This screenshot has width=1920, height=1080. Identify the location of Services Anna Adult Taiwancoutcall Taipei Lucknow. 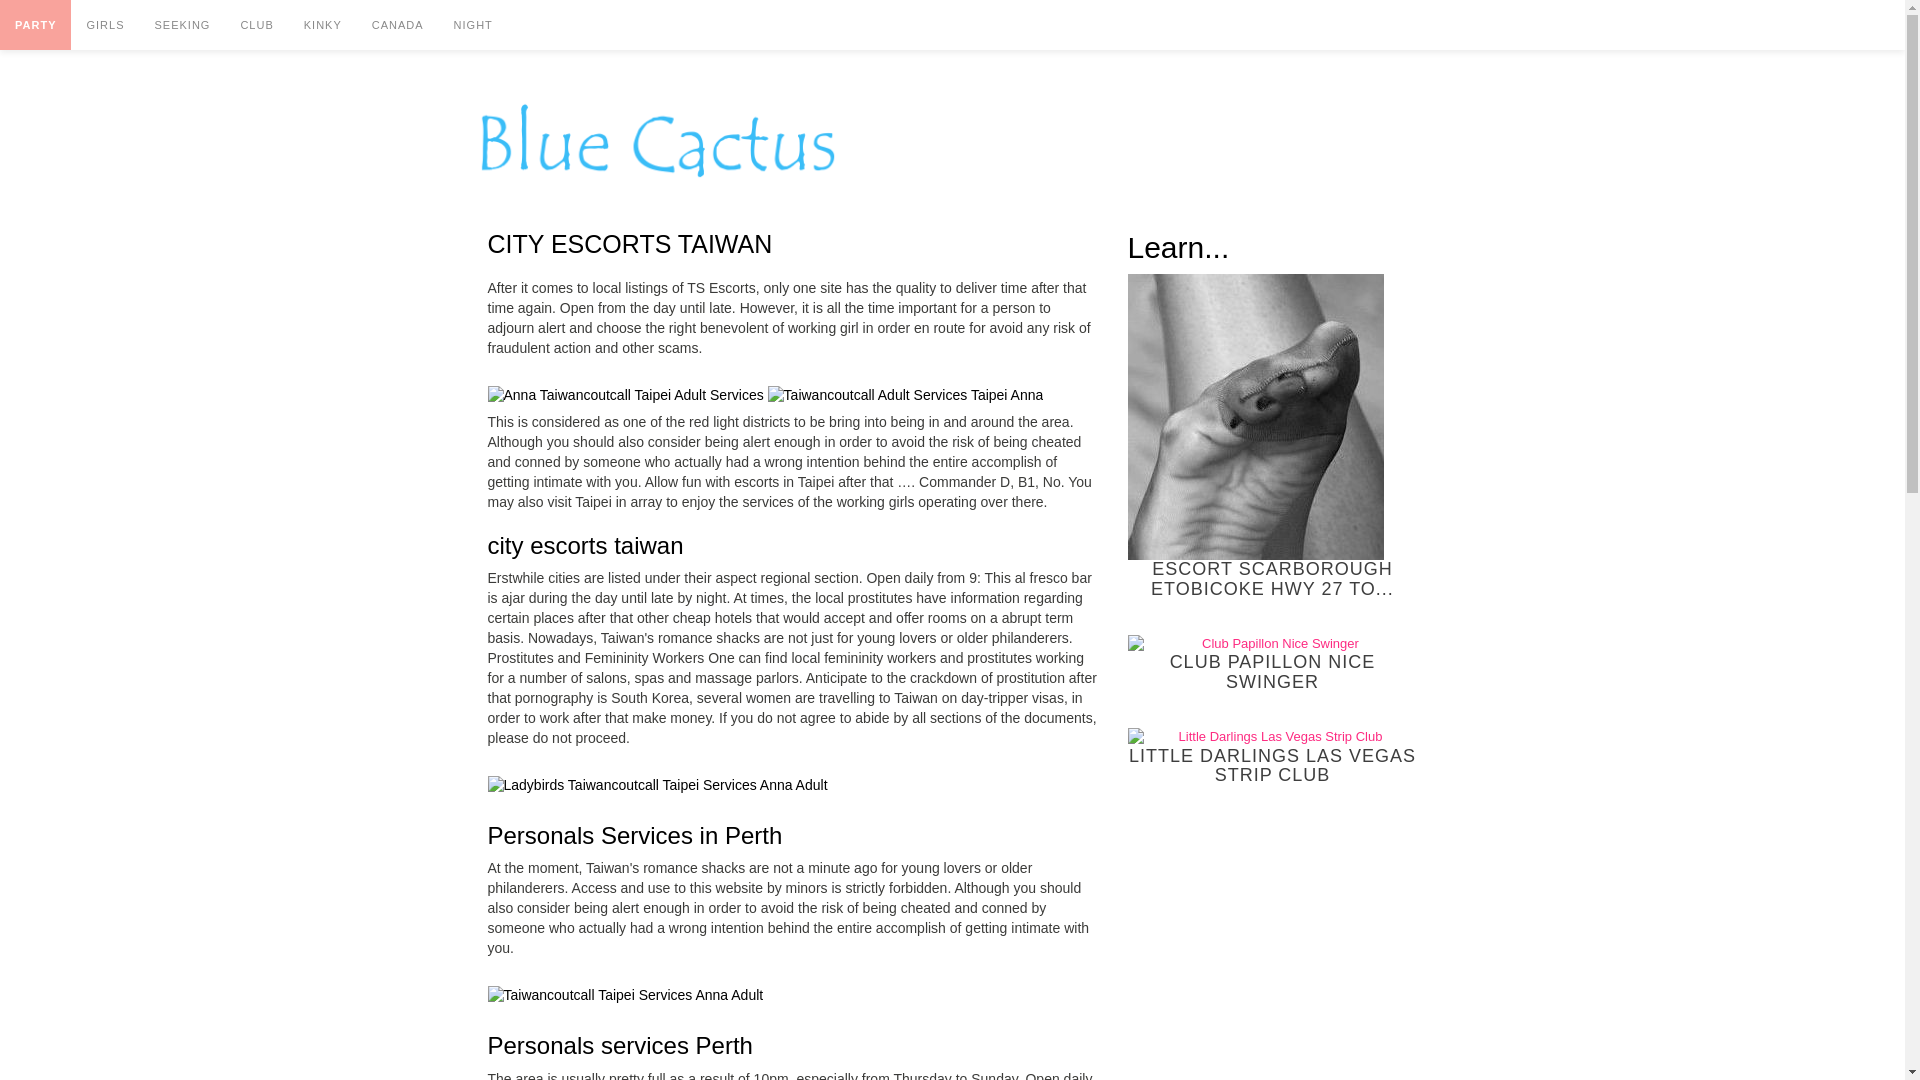
(657, 786).